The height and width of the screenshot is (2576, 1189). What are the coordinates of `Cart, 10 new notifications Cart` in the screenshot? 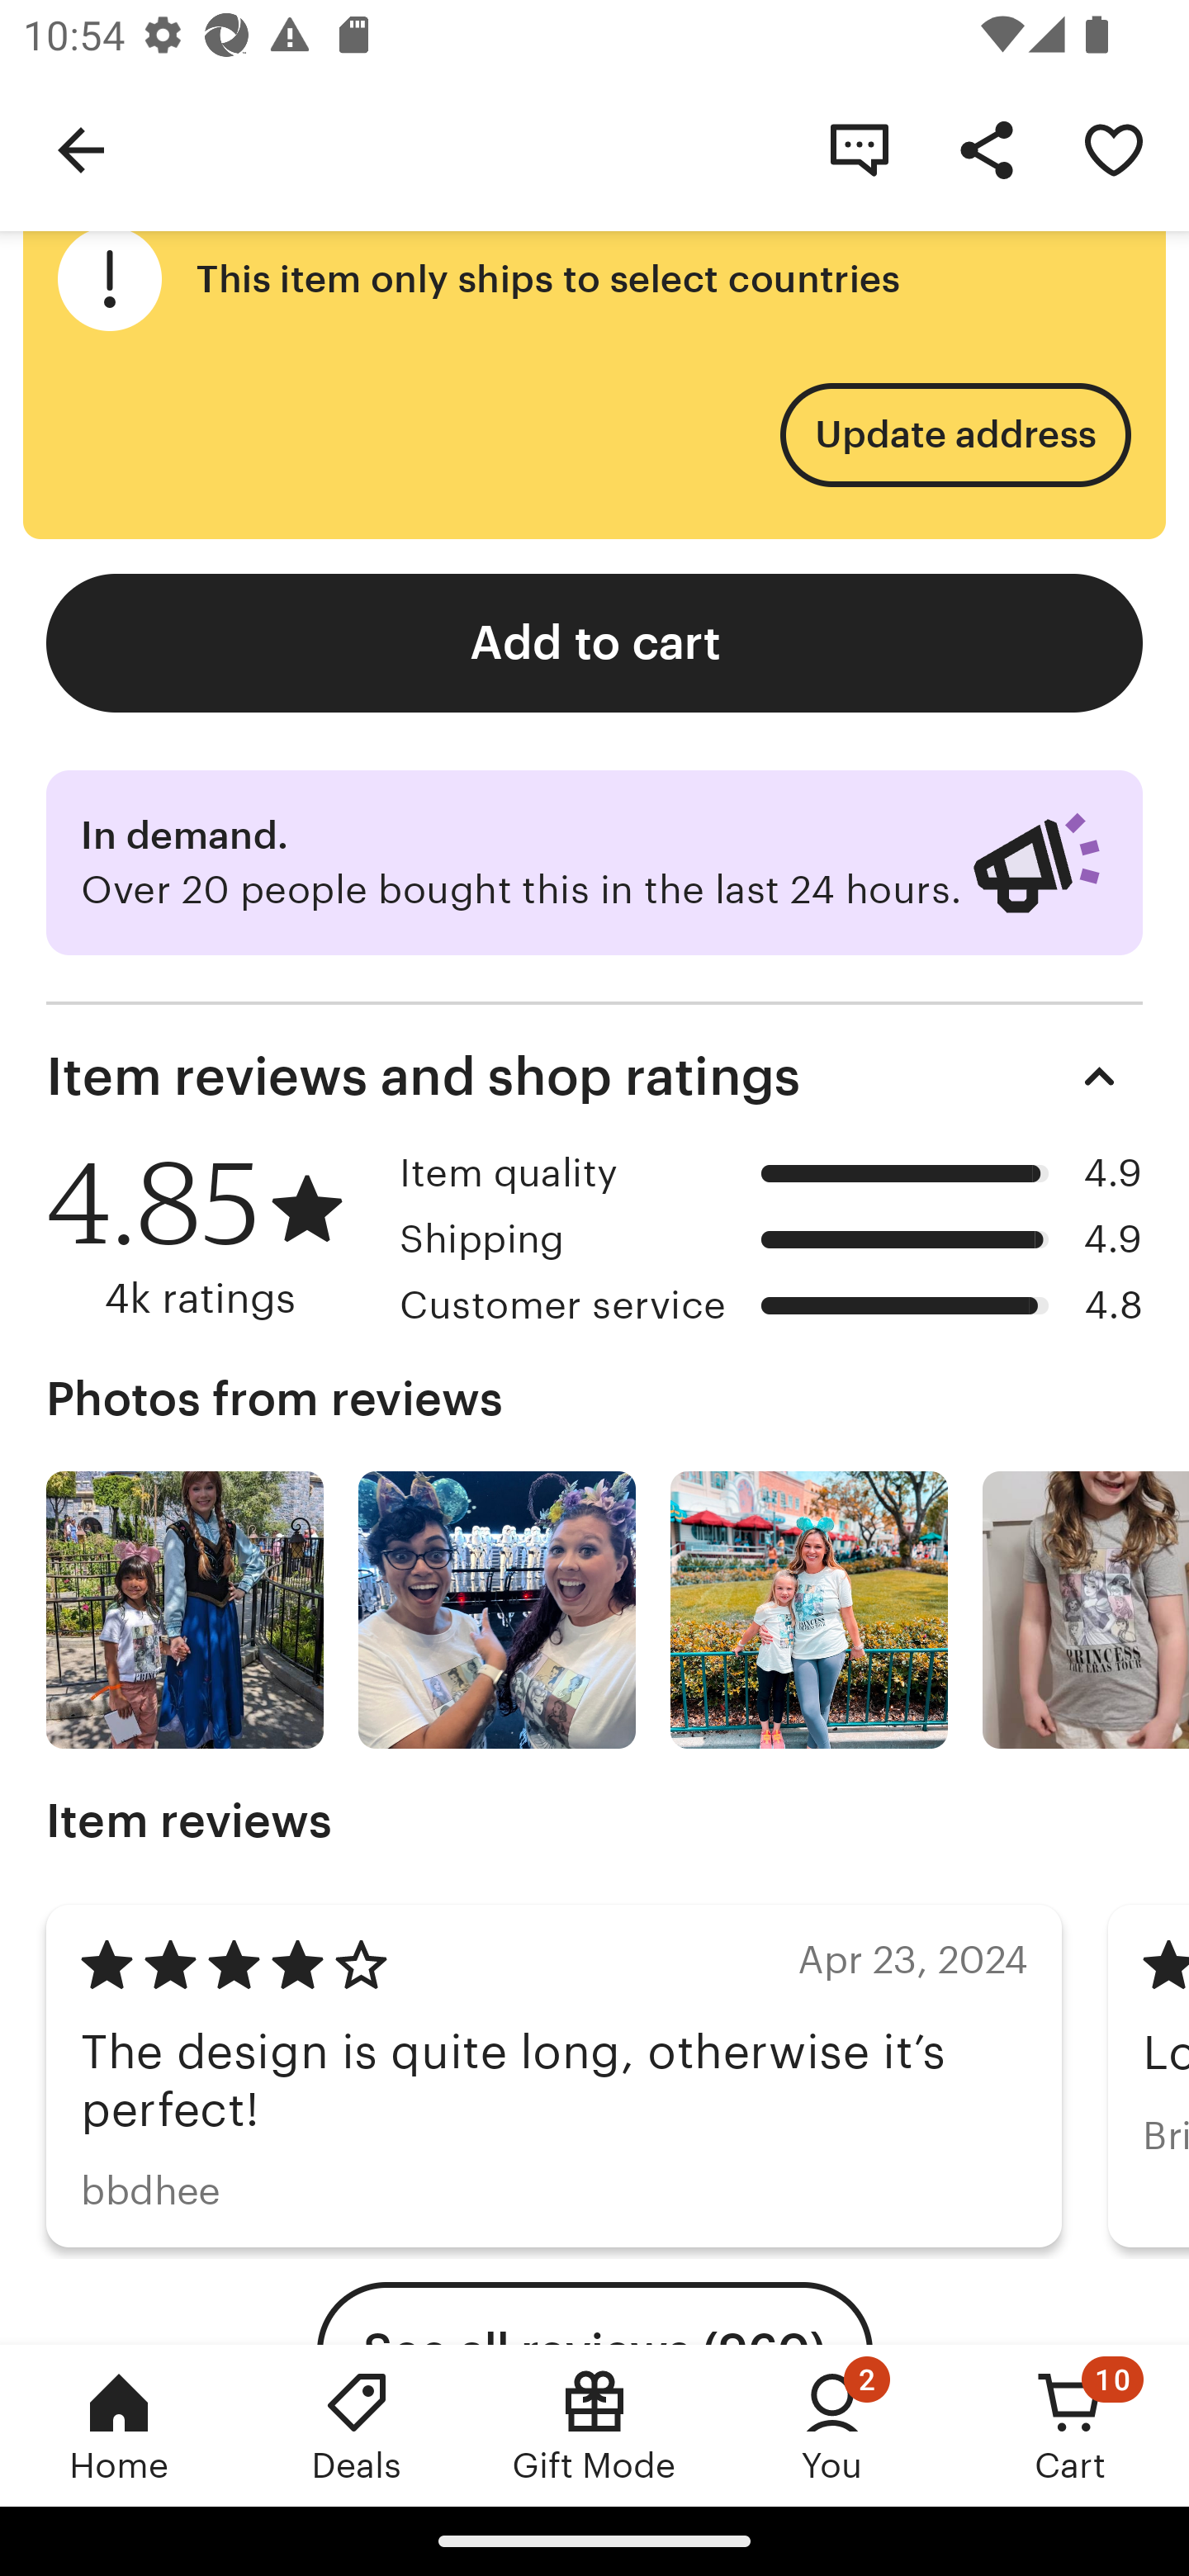 It's located at (1070, 2425).